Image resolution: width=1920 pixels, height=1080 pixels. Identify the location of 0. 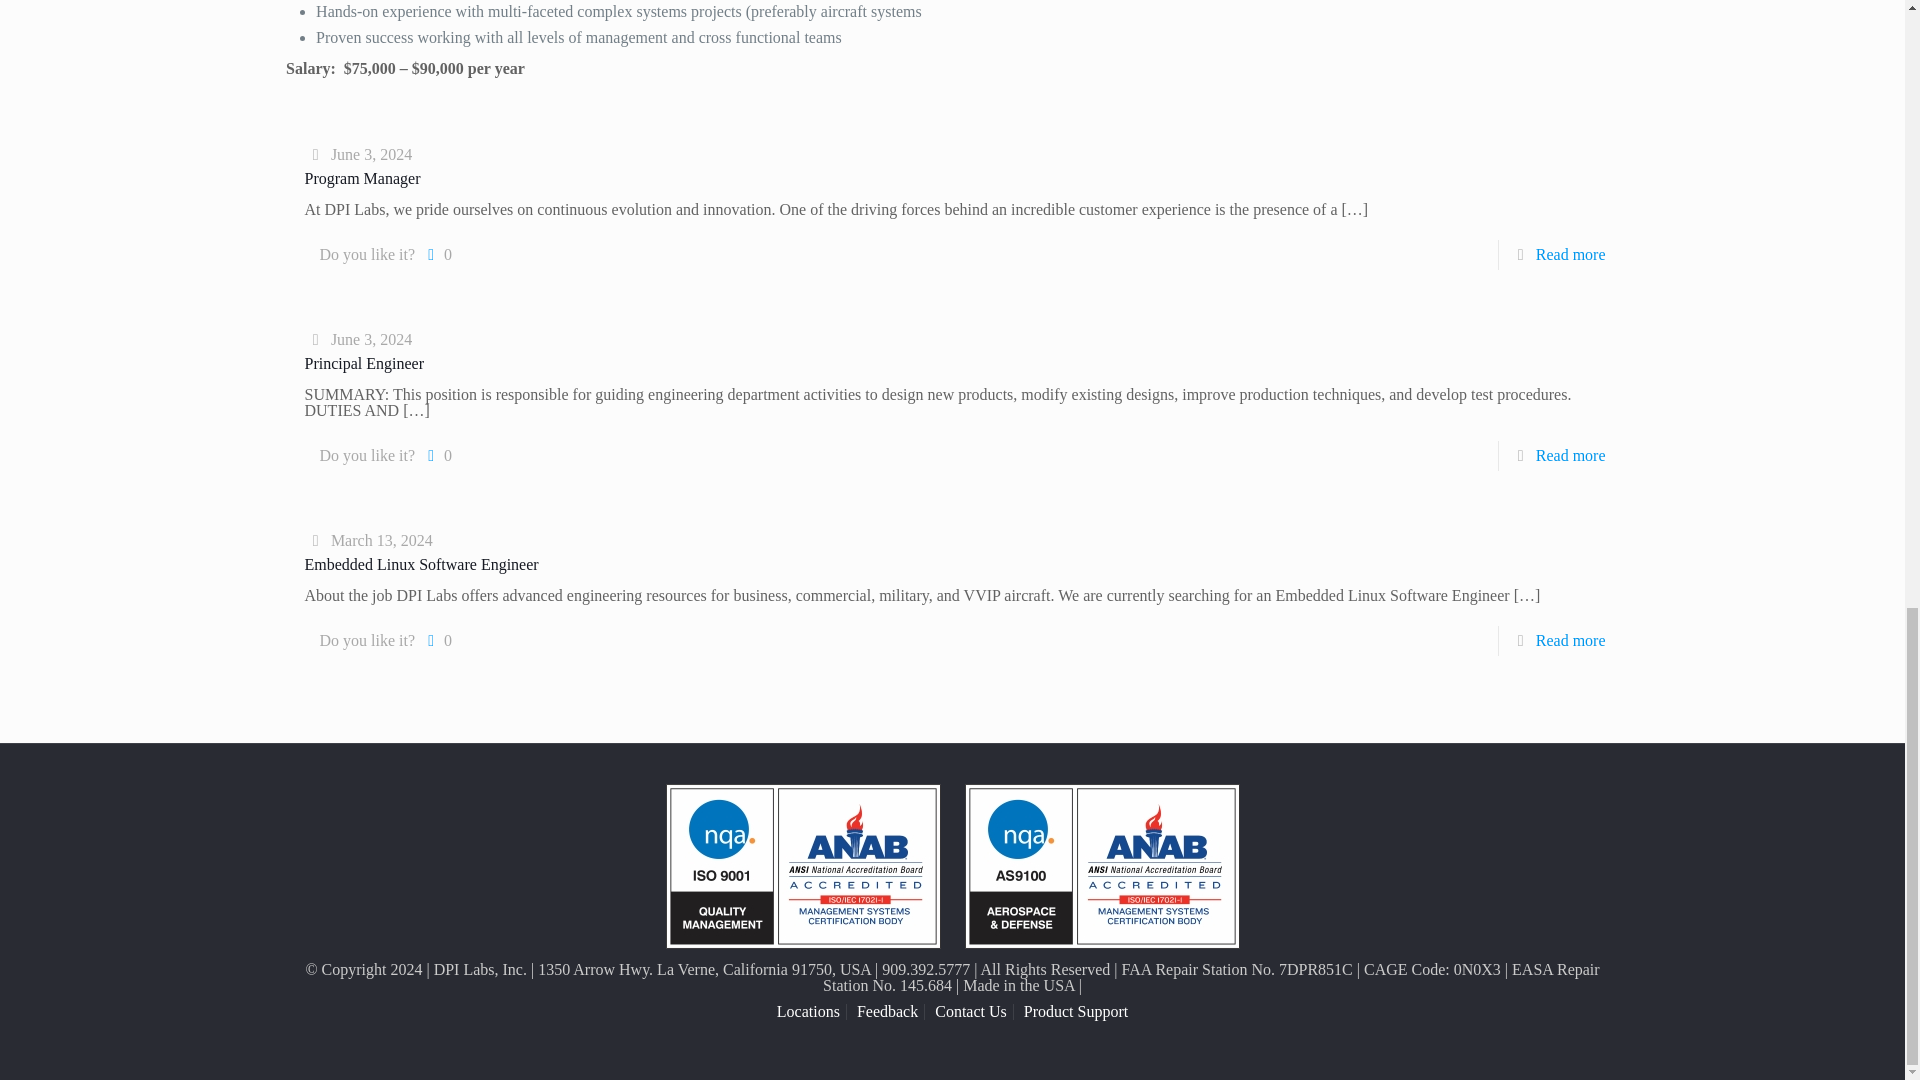
(436, 455).